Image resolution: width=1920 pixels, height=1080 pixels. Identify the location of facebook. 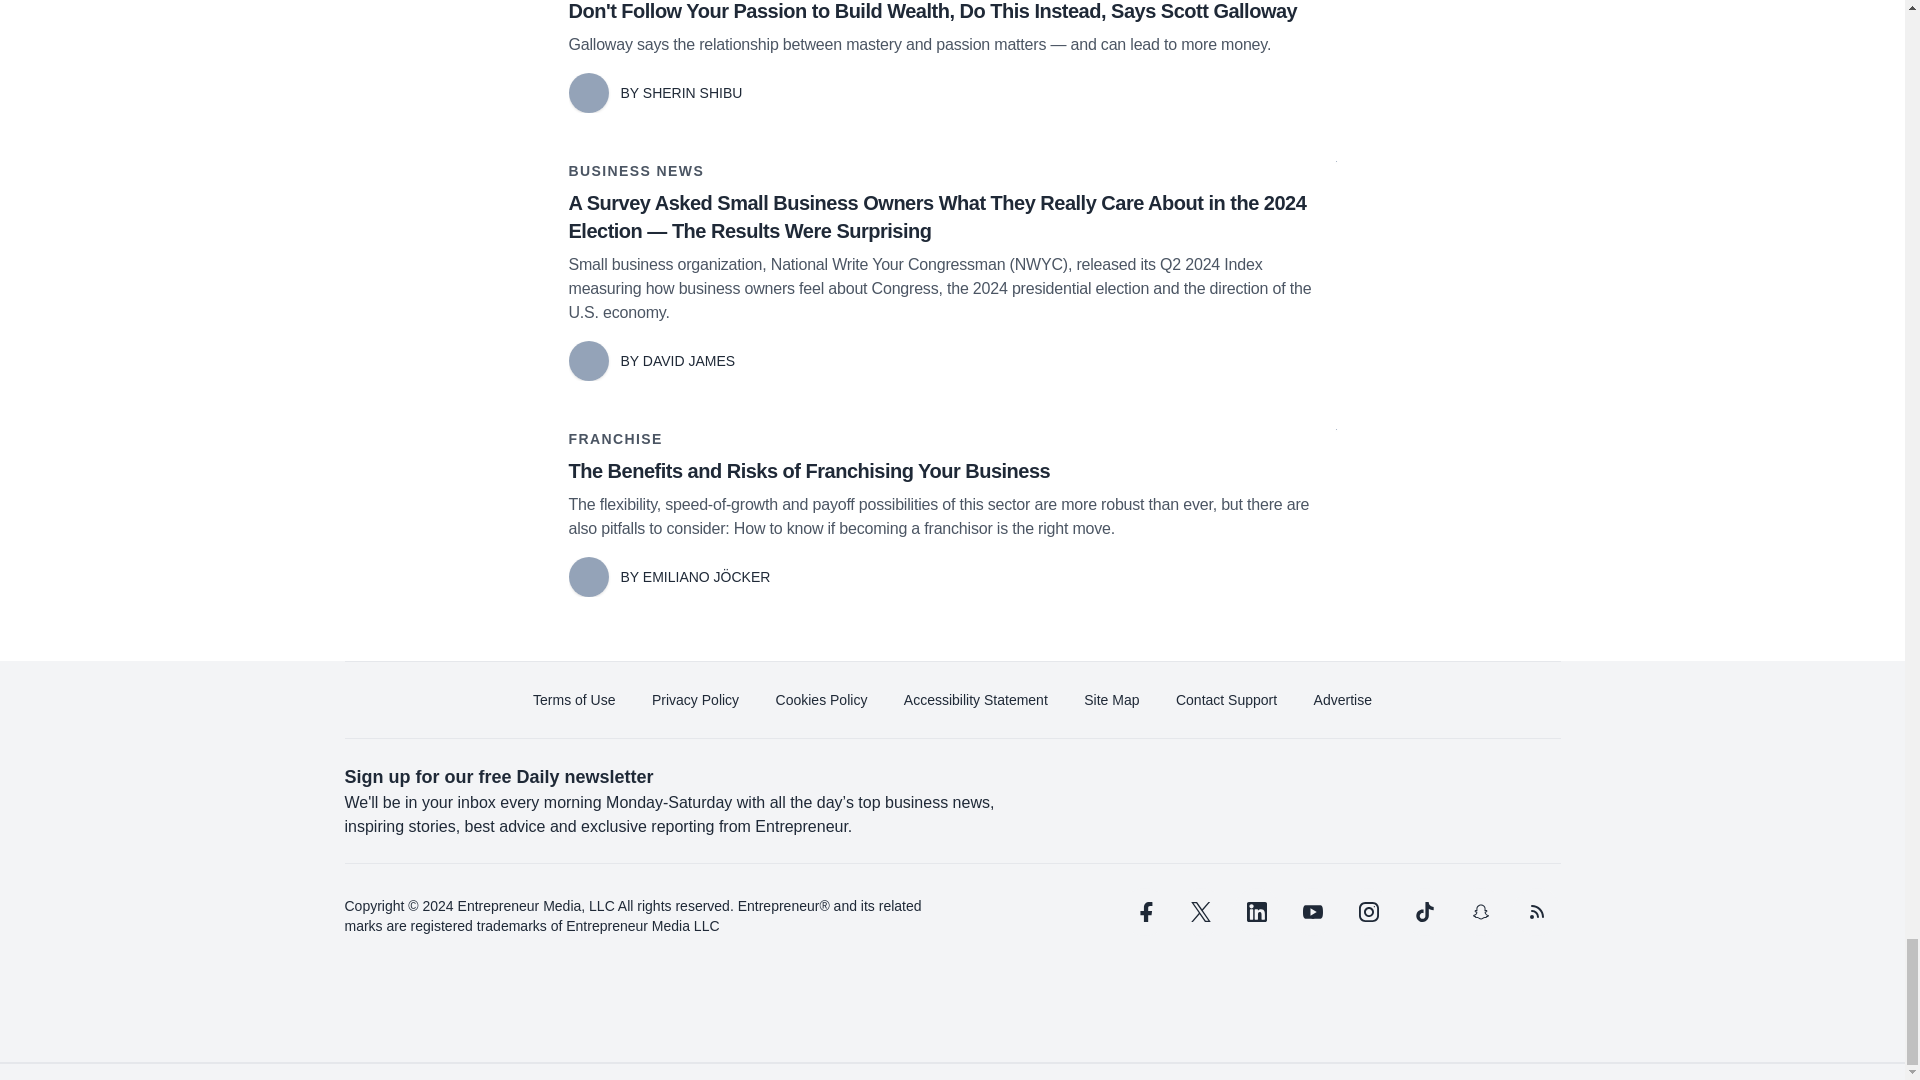
(1143, 912).